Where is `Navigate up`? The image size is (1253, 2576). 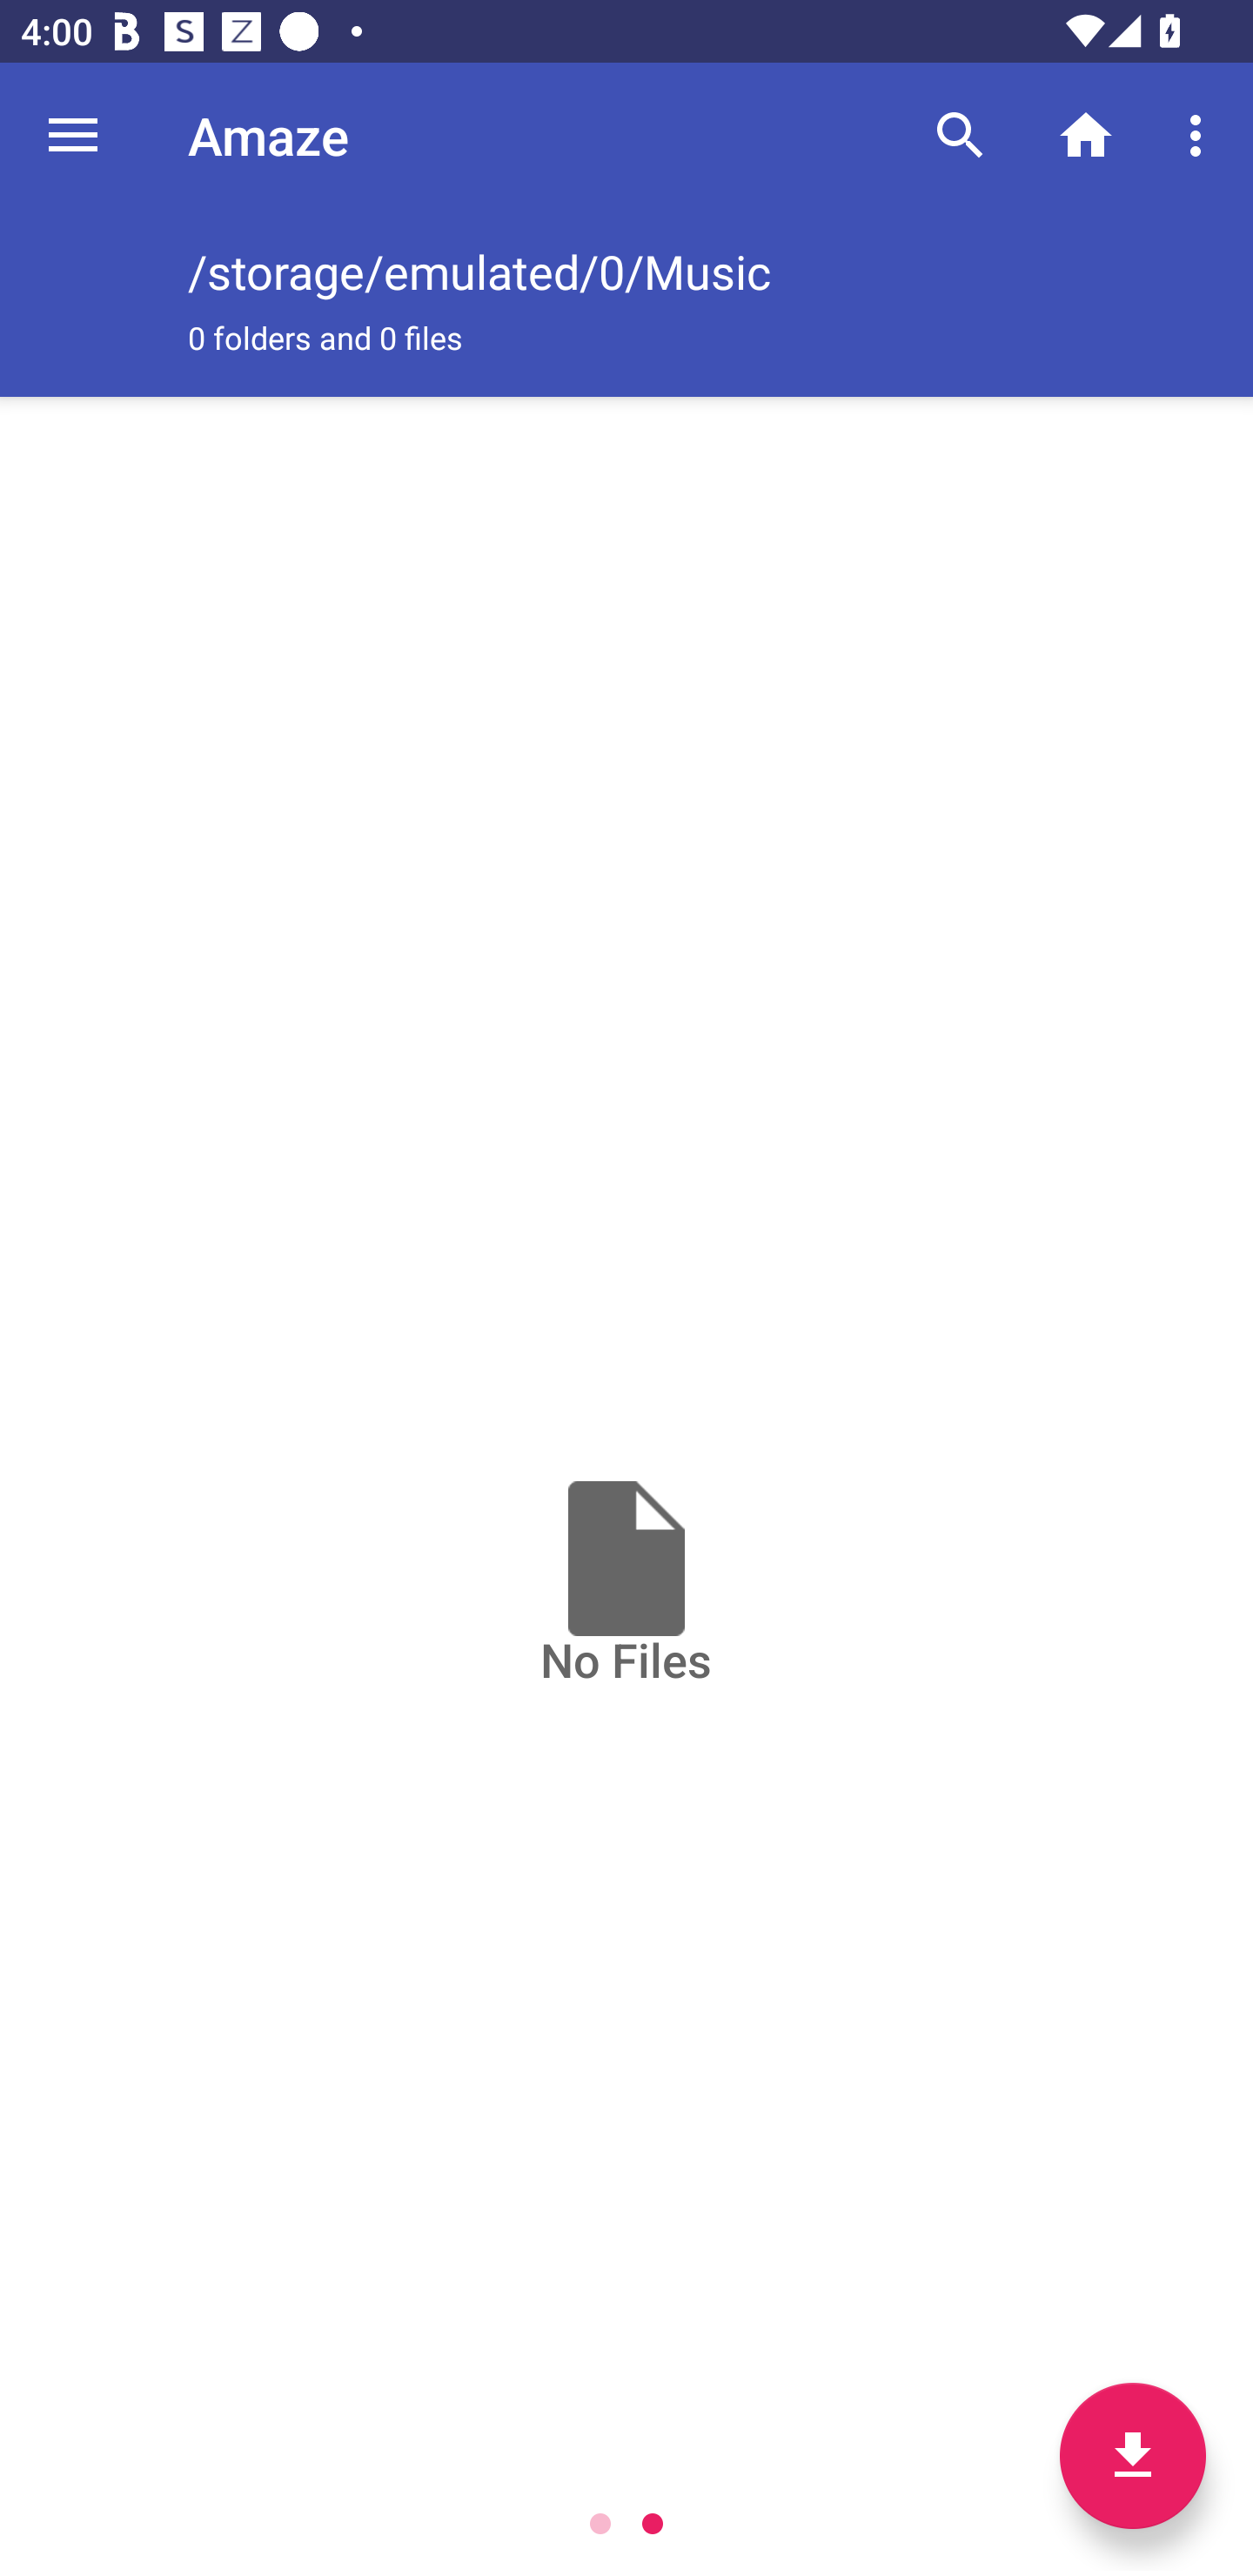 Navigate up is located at coordinates (73, 135).